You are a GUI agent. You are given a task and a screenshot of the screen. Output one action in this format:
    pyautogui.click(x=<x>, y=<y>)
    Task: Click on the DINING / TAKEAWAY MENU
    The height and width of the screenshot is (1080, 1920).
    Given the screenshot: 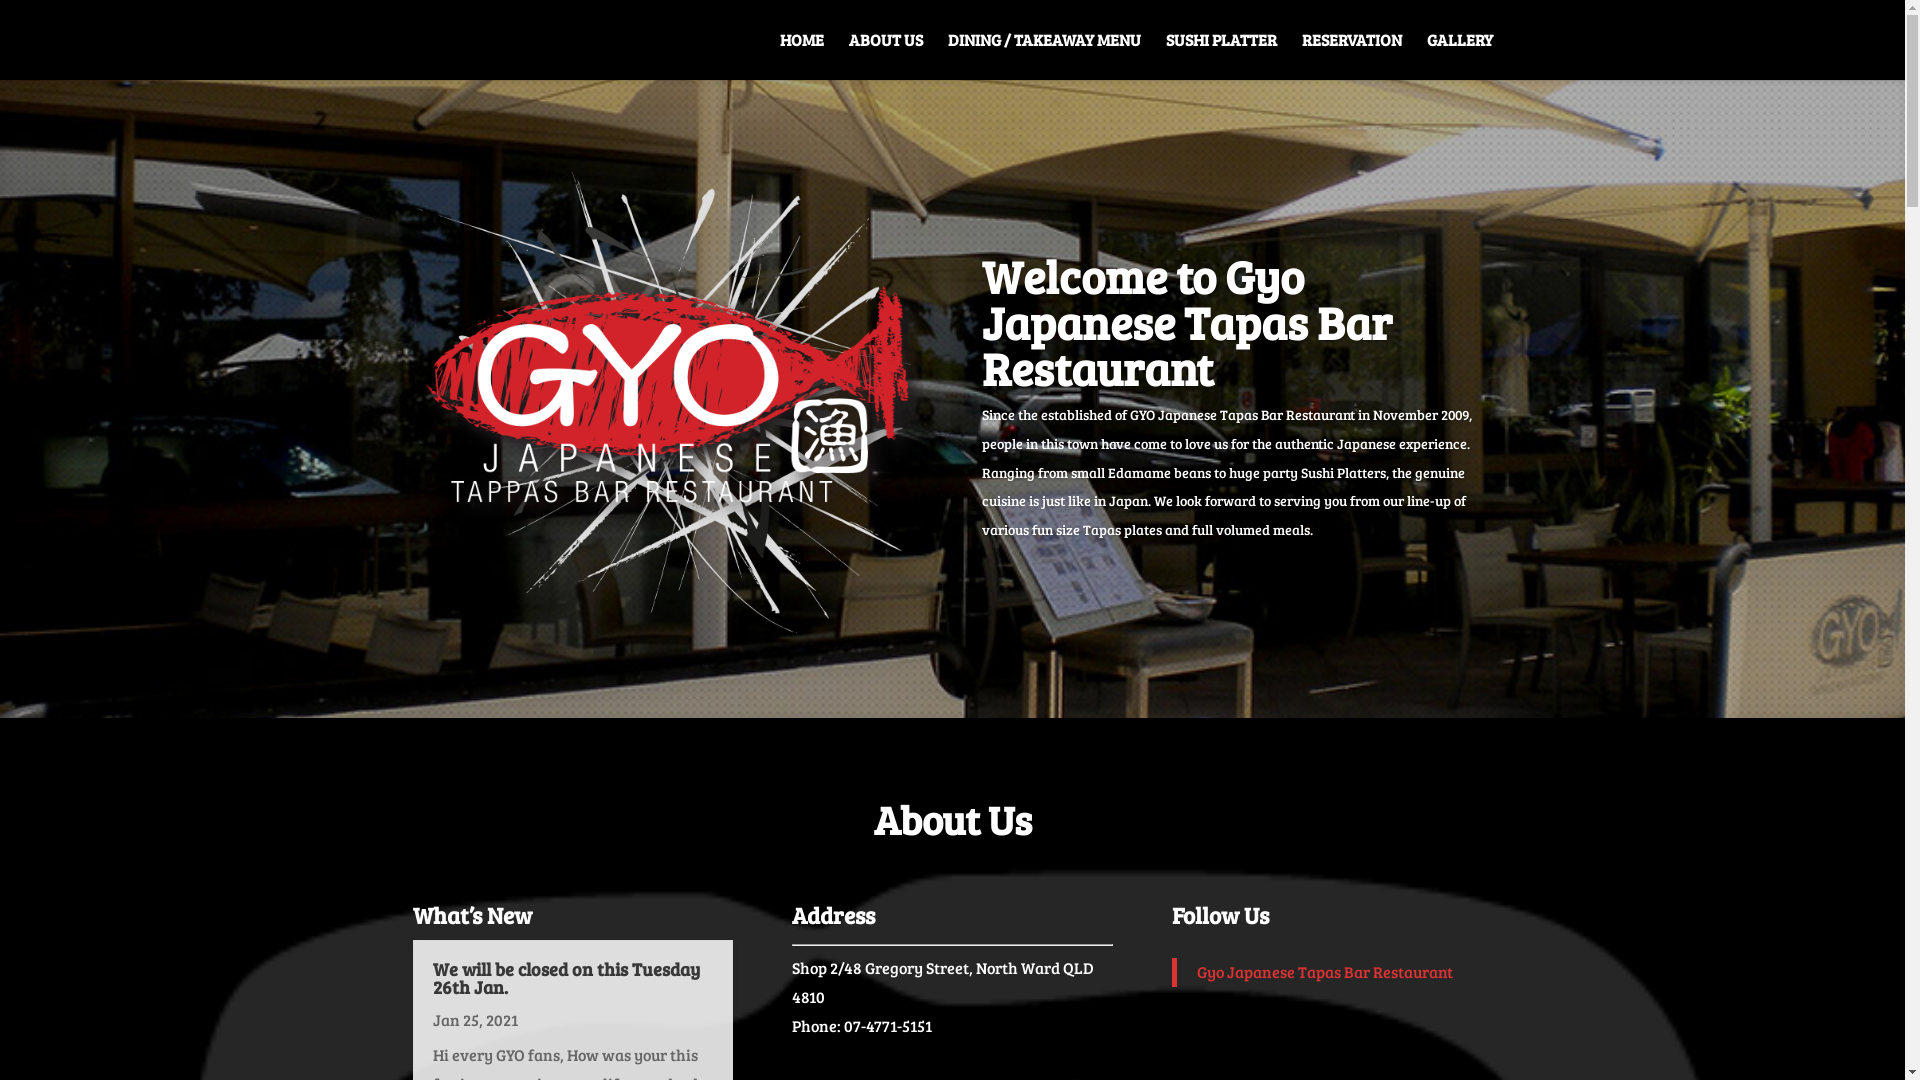 What is the action you would take?
    pyautogui.click(x=1044, y=56)
    